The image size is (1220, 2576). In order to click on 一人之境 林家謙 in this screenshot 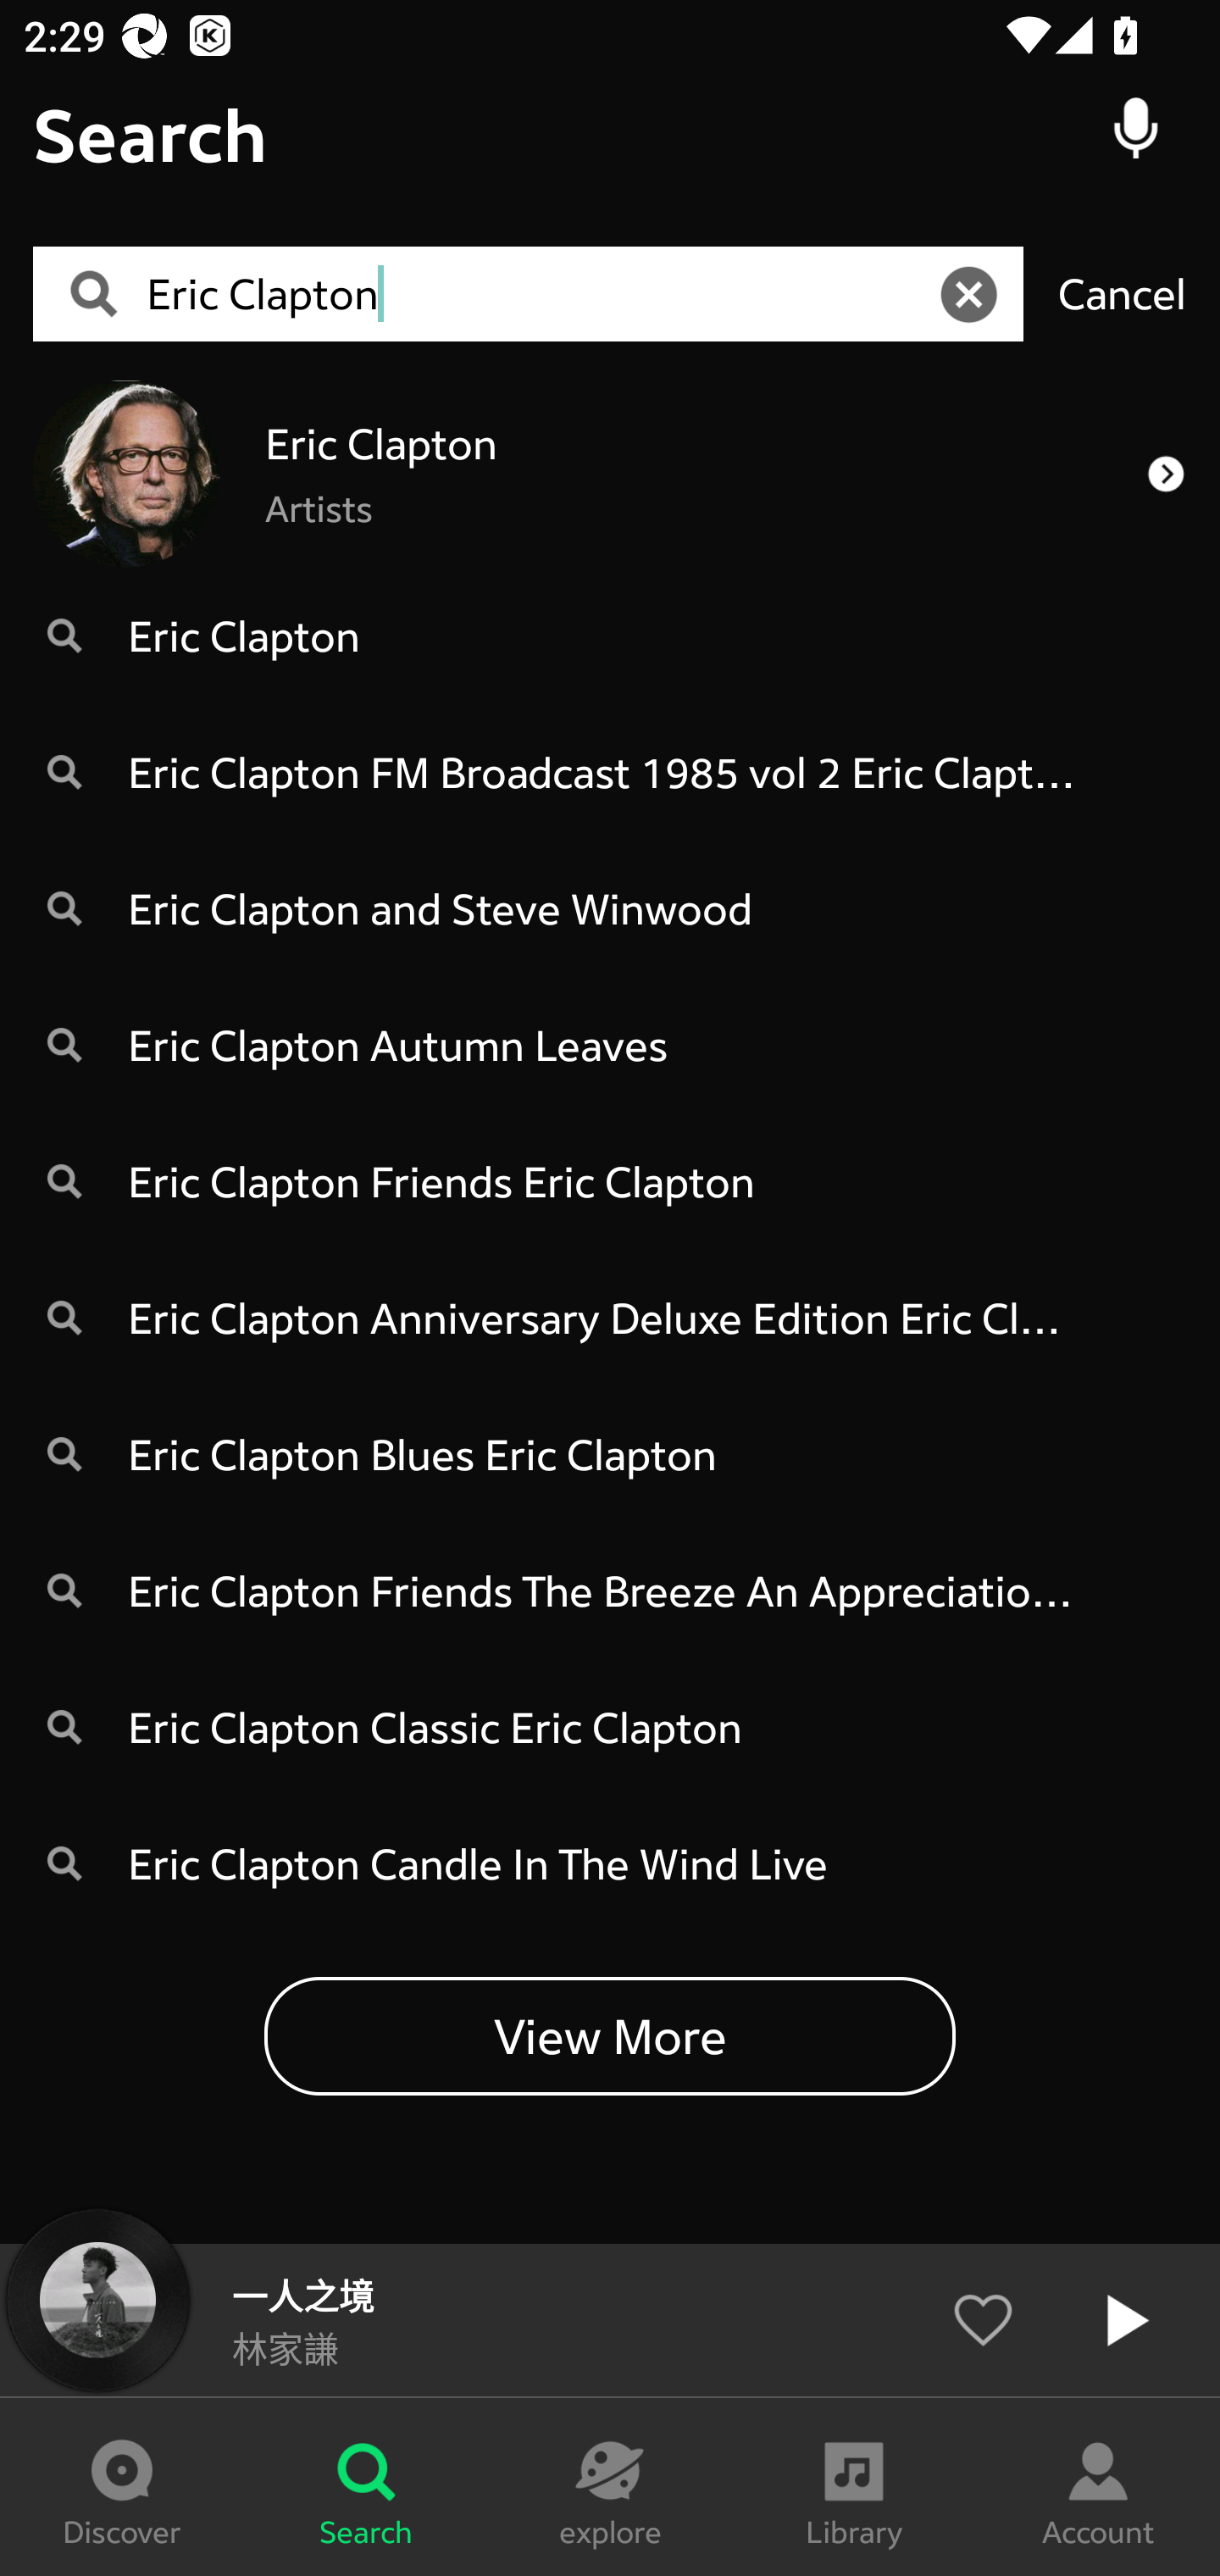, I will do `click(610, 2320)`.